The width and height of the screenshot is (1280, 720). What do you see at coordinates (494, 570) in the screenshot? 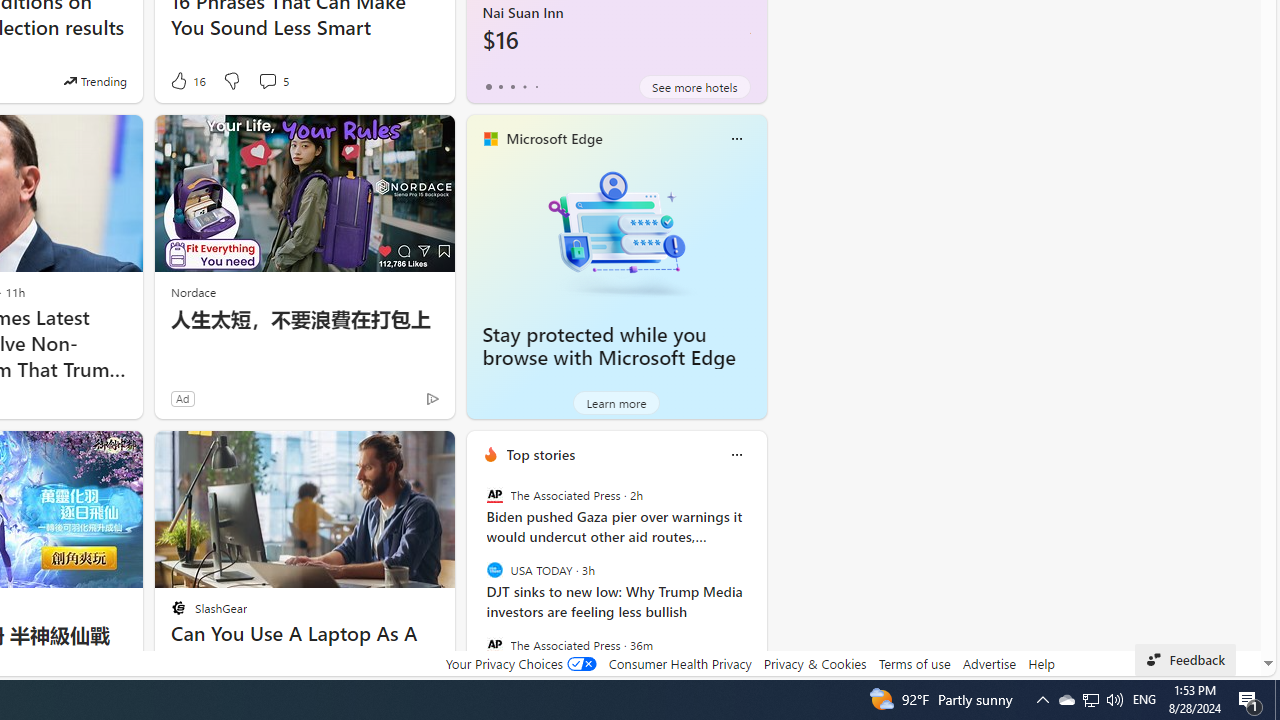
I see `USA TODAY` at bounding box center [494, 570].